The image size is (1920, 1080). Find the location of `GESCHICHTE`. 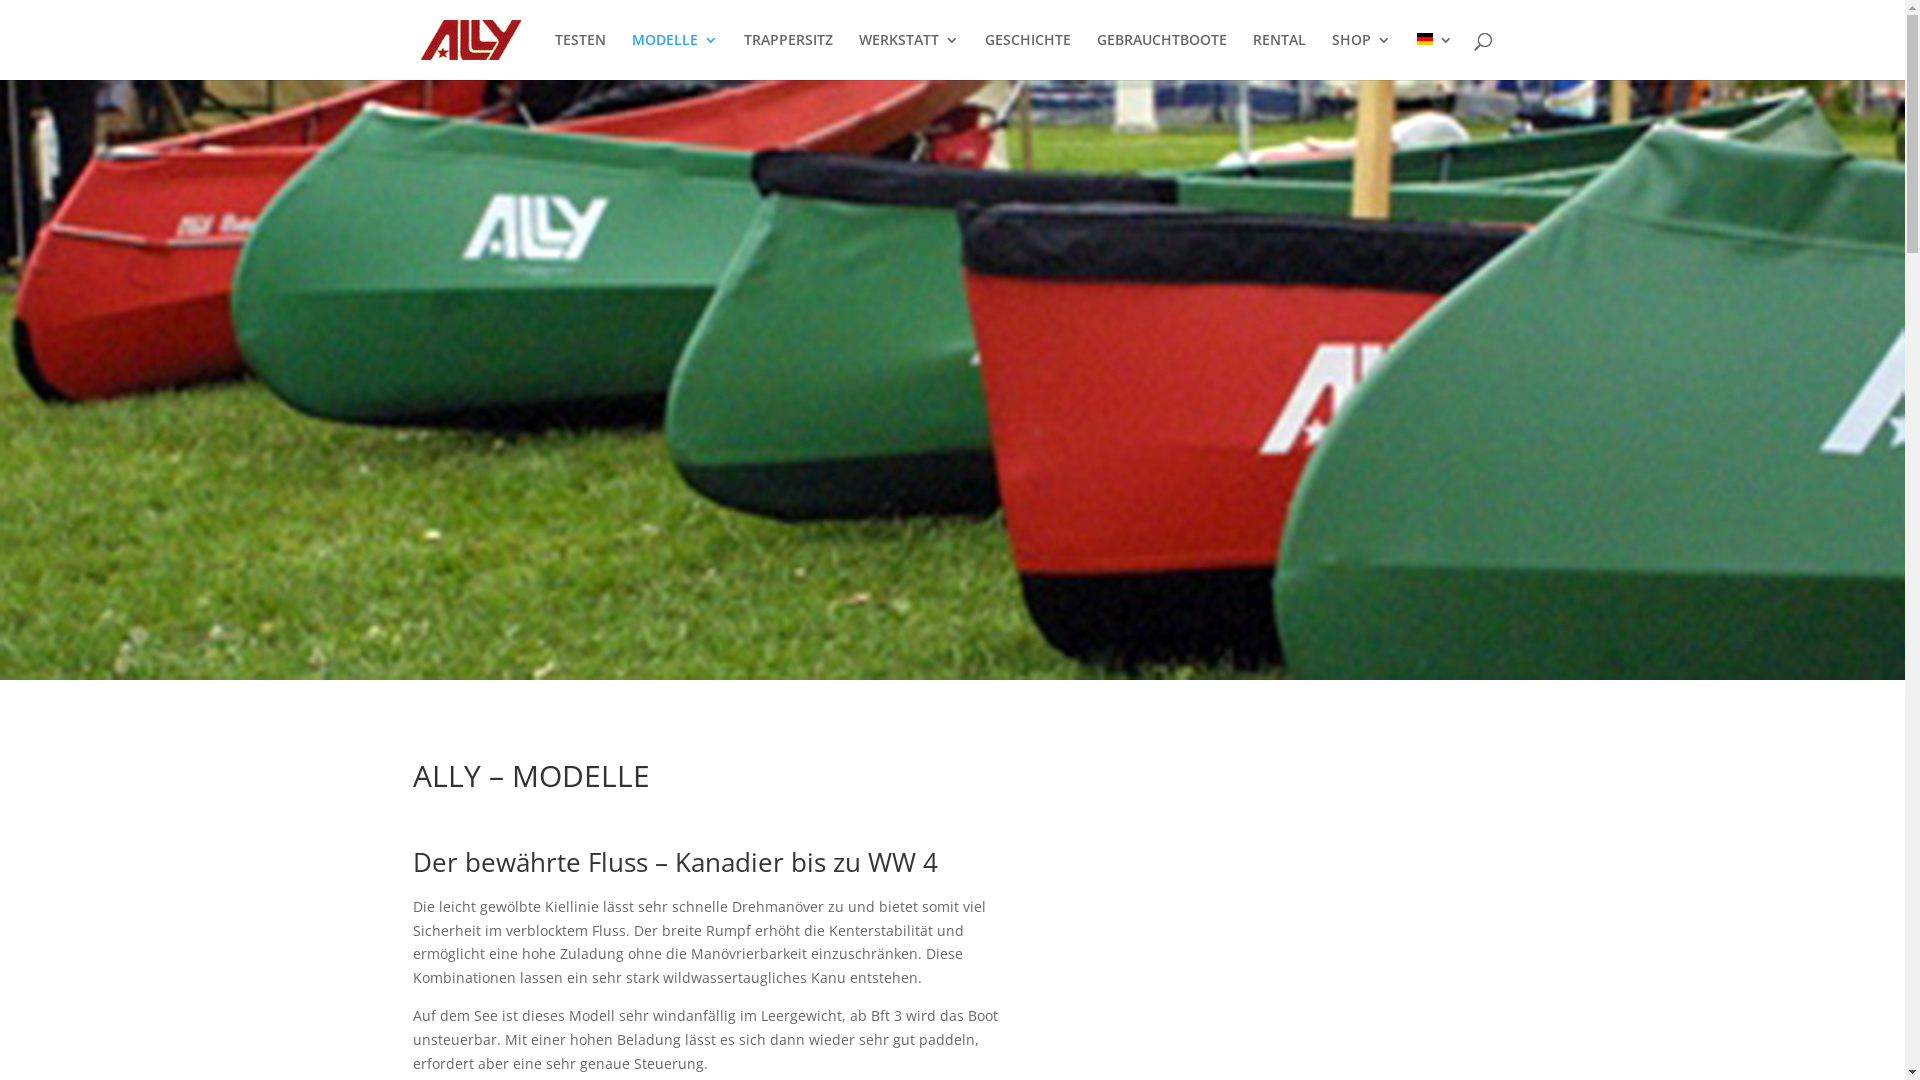

GESCHICHTE is located at coordinates (1026, 56).